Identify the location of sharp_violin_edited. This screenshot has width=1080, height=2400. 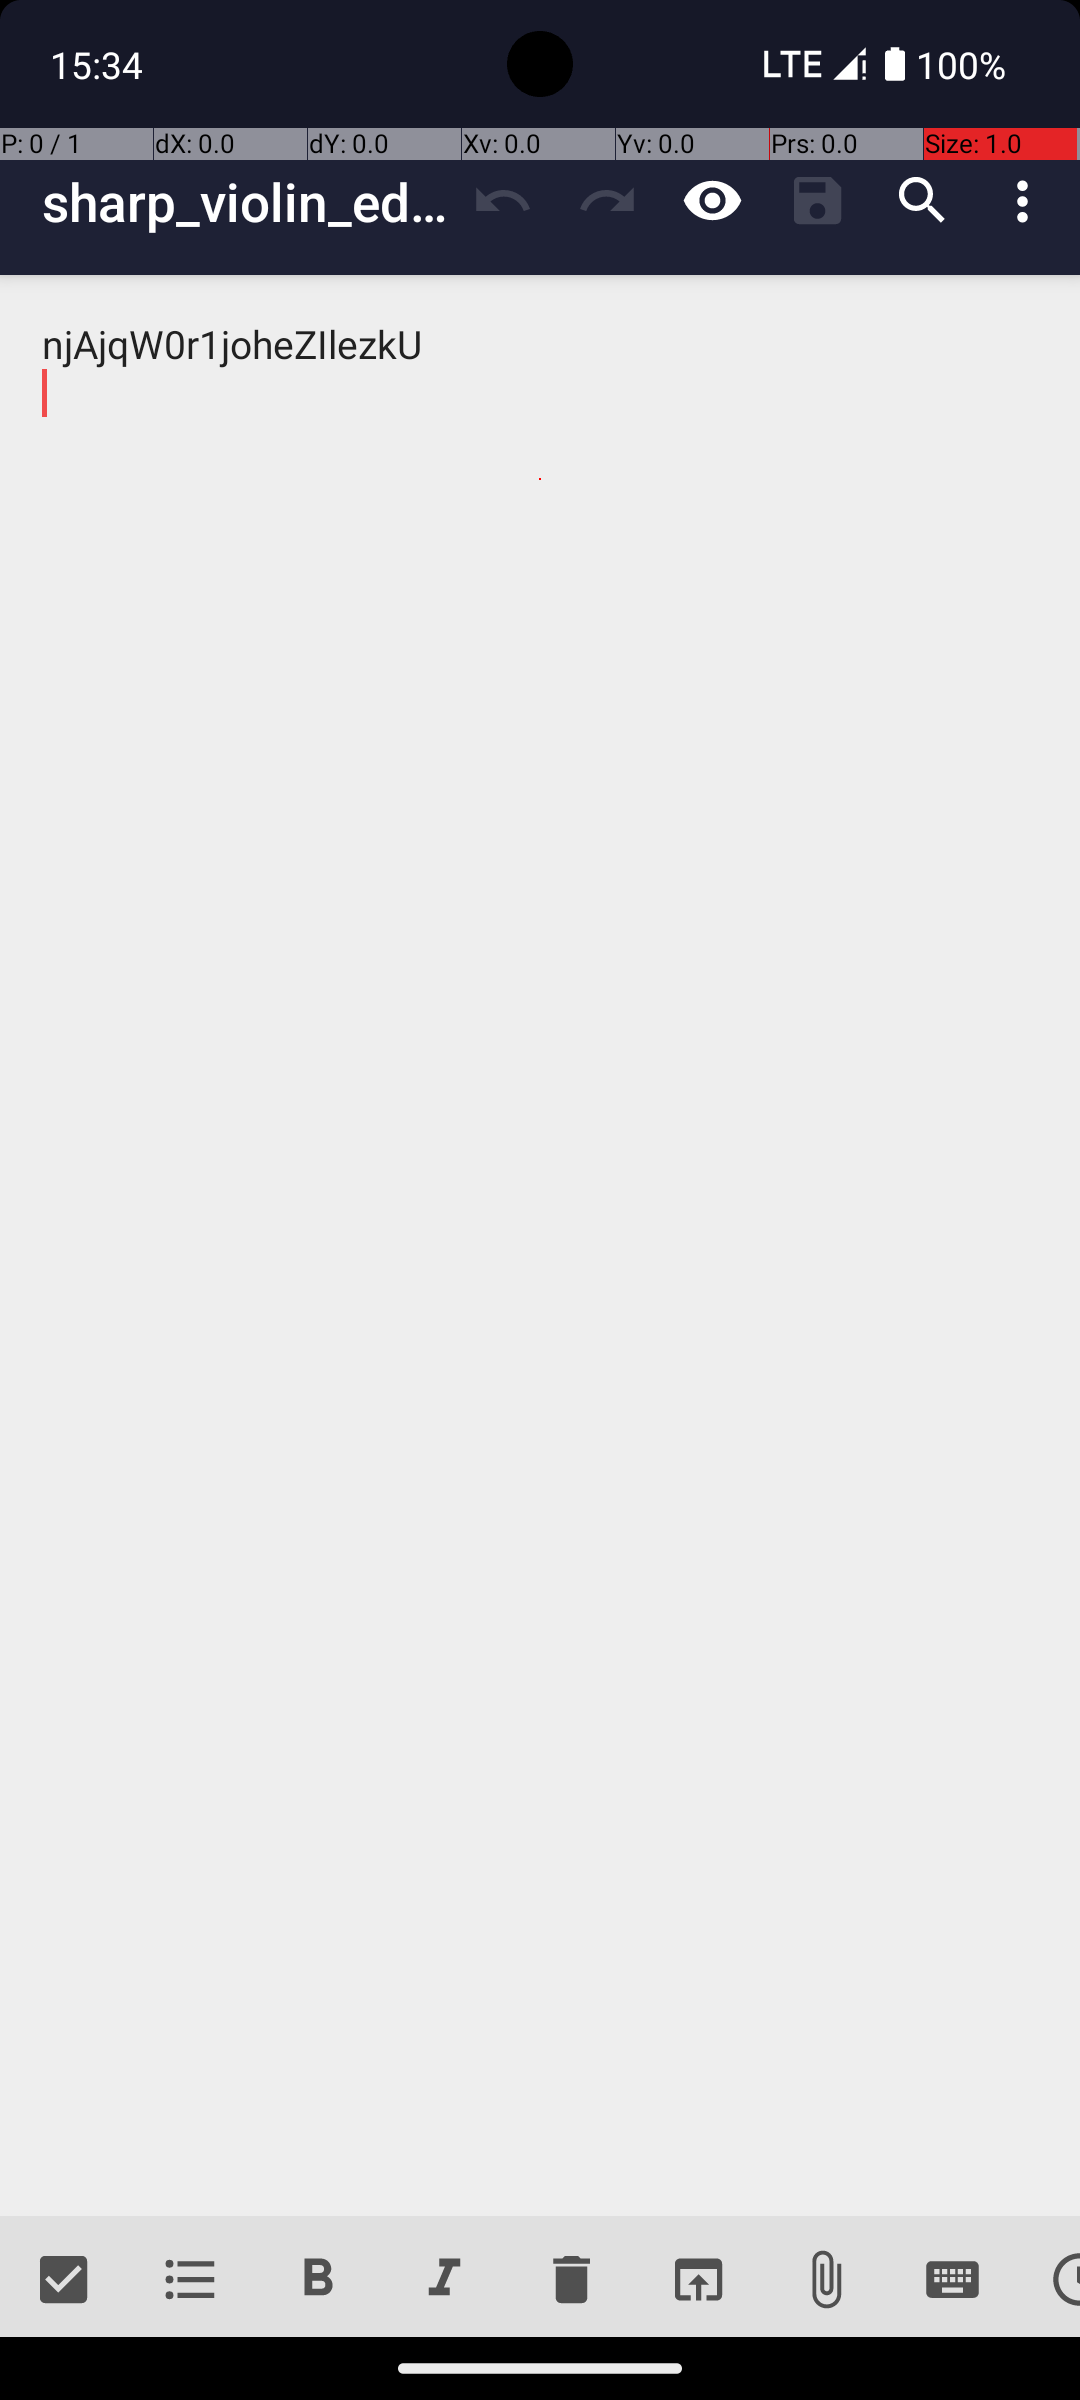
(246, 202).